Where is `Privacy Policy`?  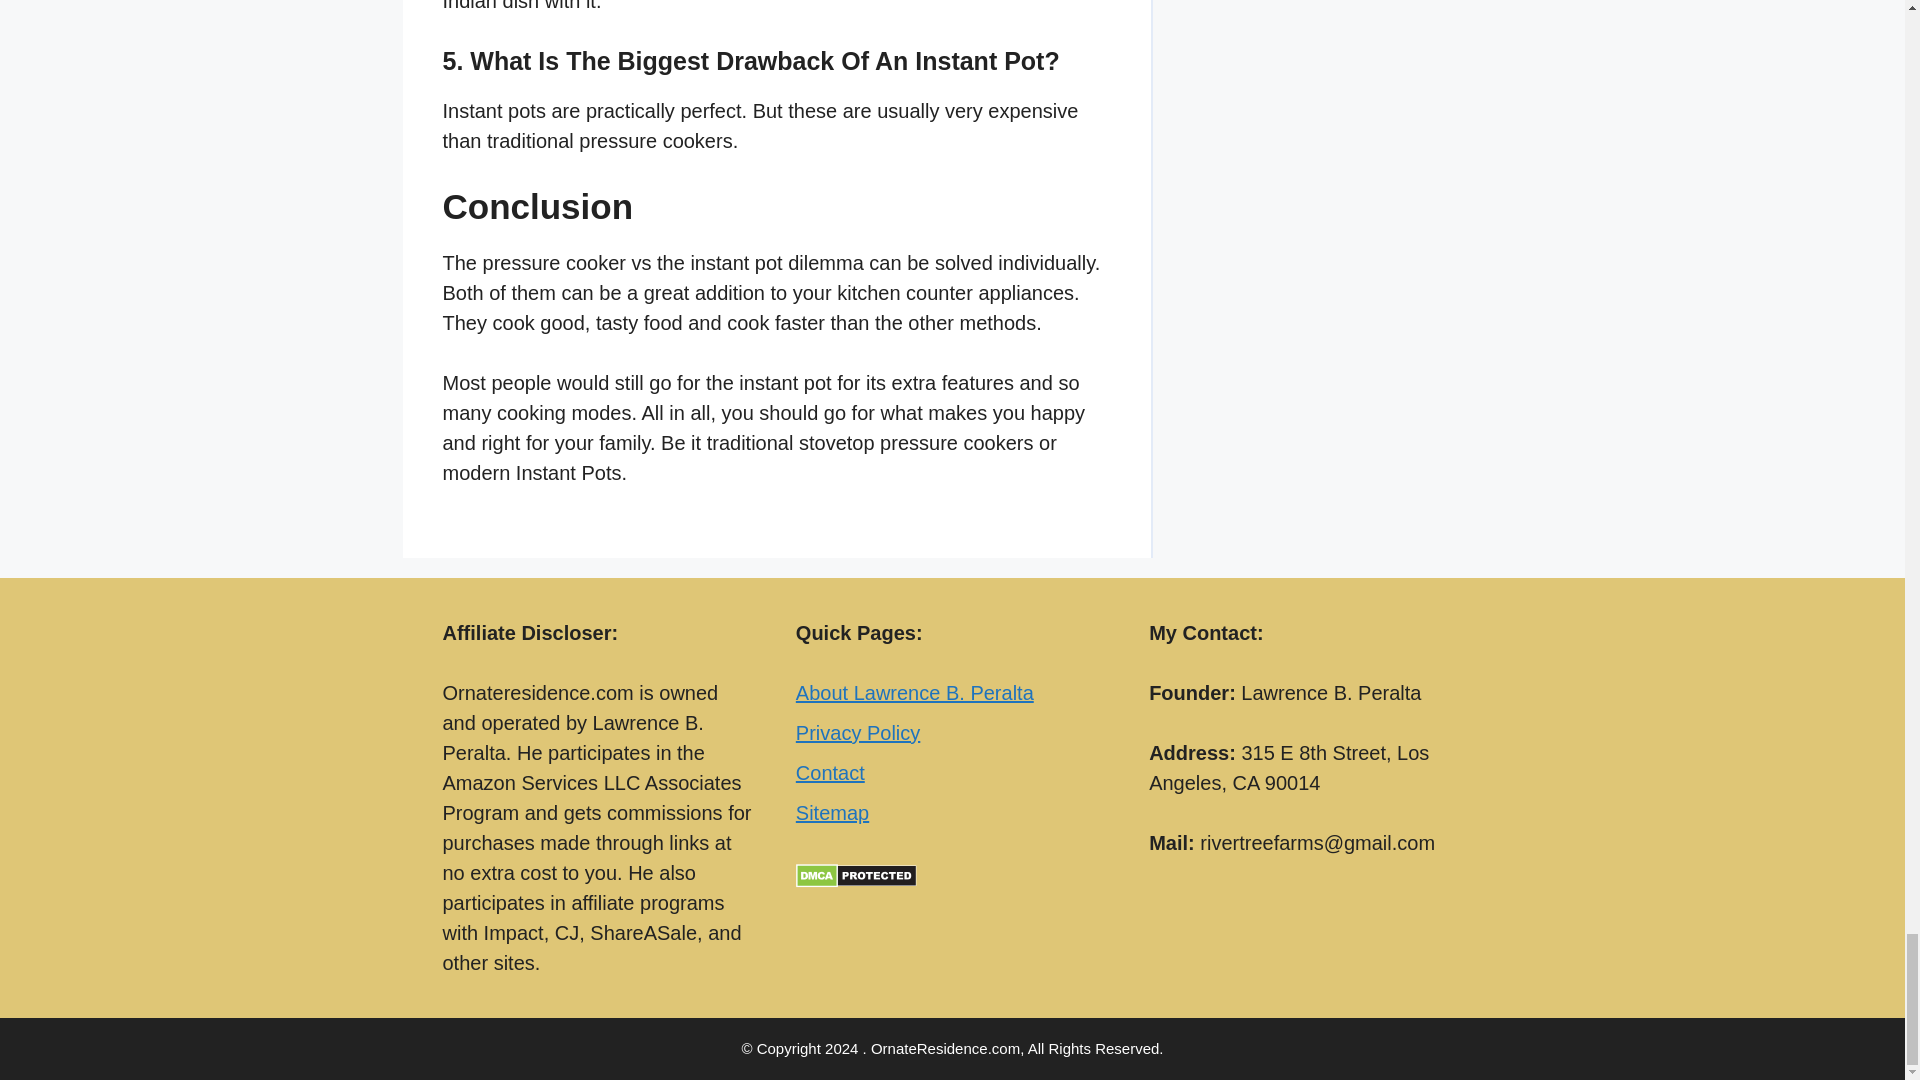
Privacy Policy is located at coordinates (858, 733).